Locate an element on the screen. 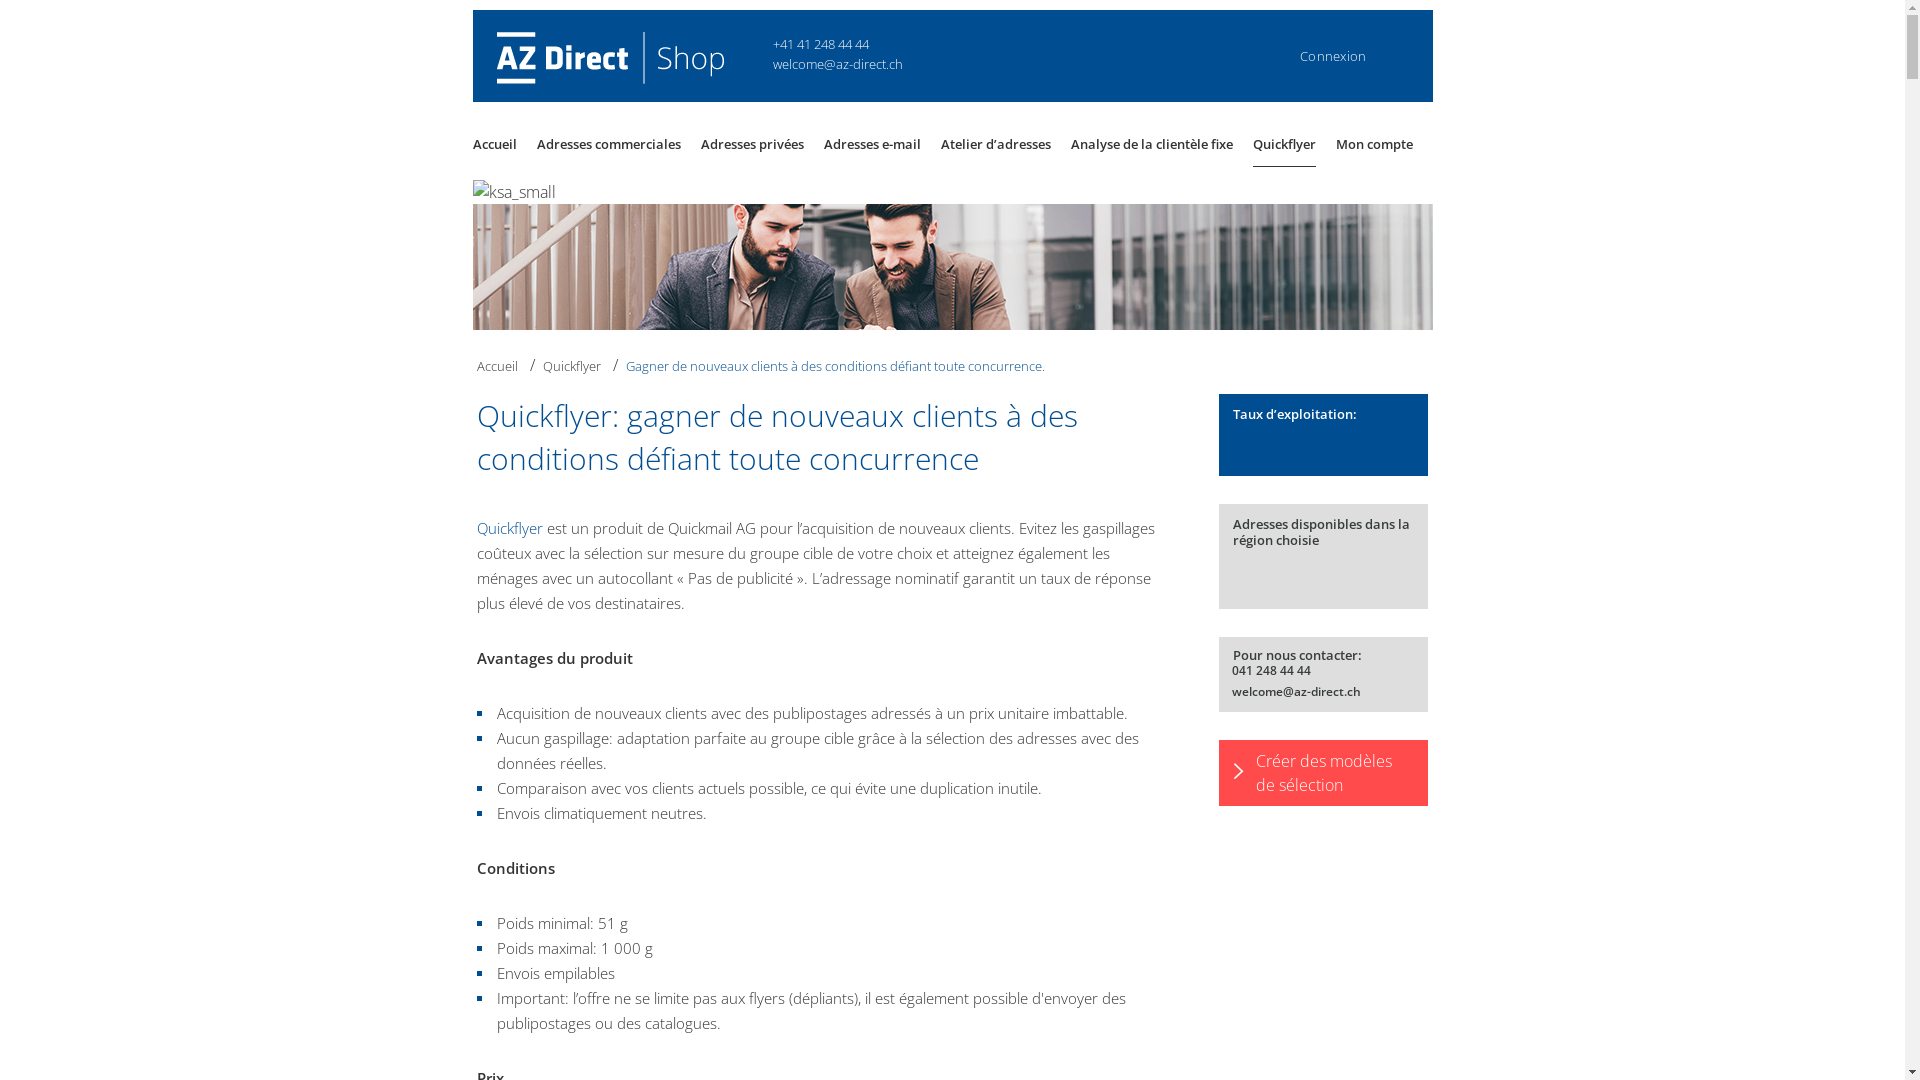 This screenshot has width=1920, height=1080. welcome@az-direct.ch is located at coordinates (1294, 692).